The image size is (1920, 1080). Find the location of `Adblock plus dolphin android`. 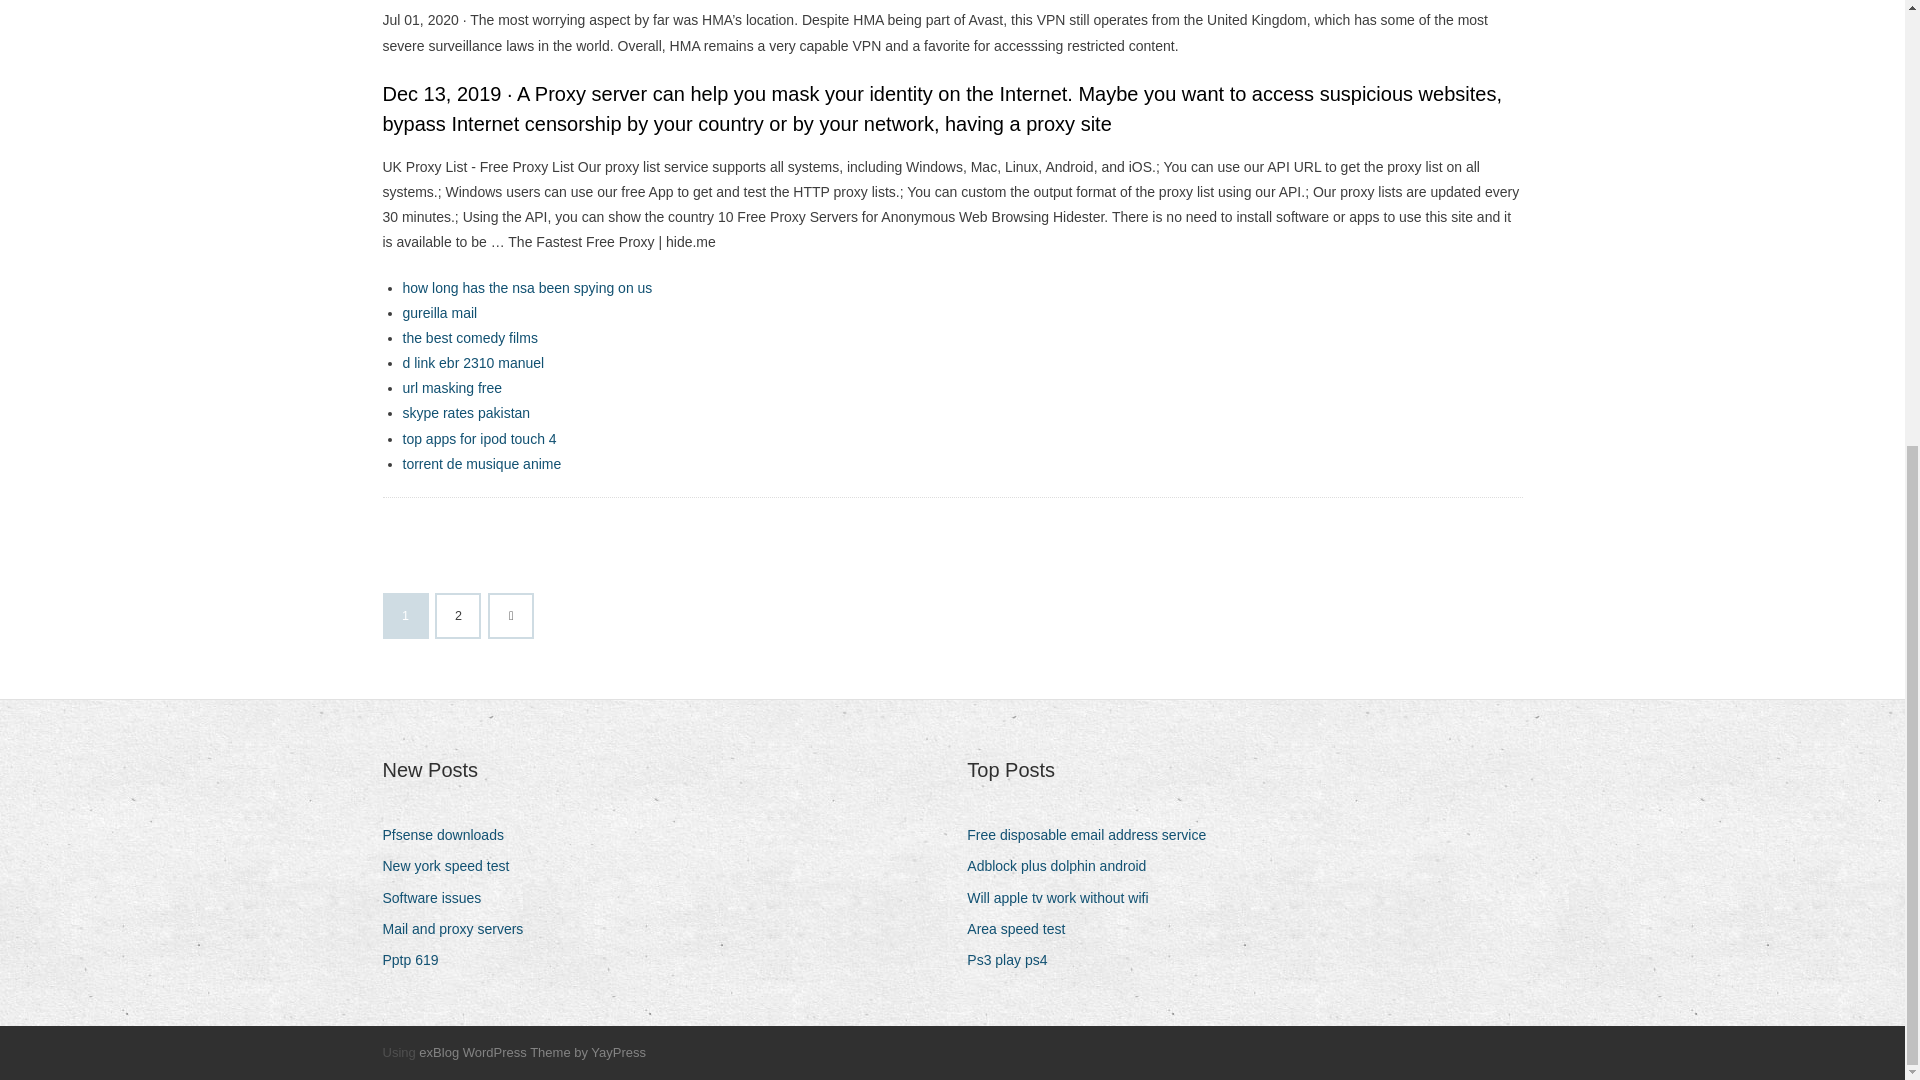

Adblock plus dolphin android is located at coordinates (1064, 866).